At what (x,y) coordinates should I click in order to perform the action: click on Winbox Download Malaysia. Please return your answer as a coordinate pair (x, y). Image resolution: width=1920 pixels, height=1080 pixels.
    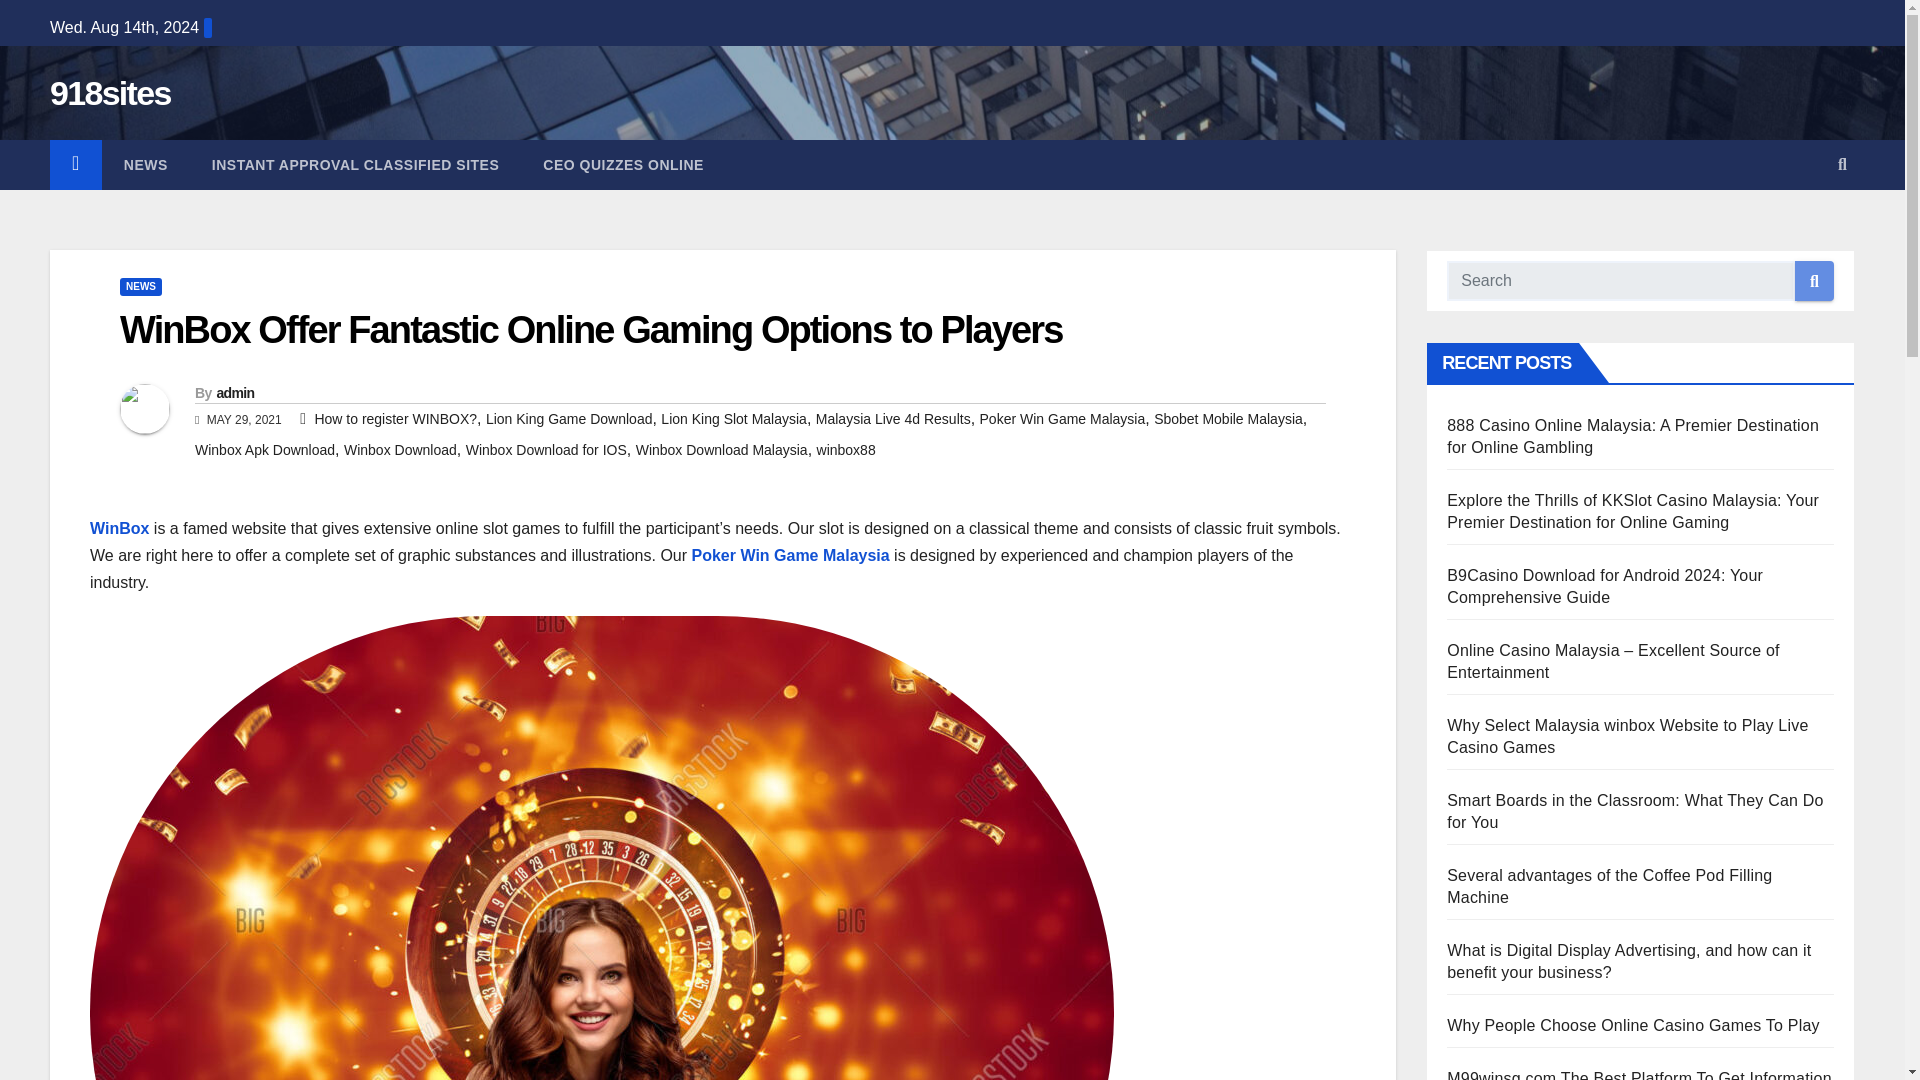
    Looking at the image, I should click on (722, 449).